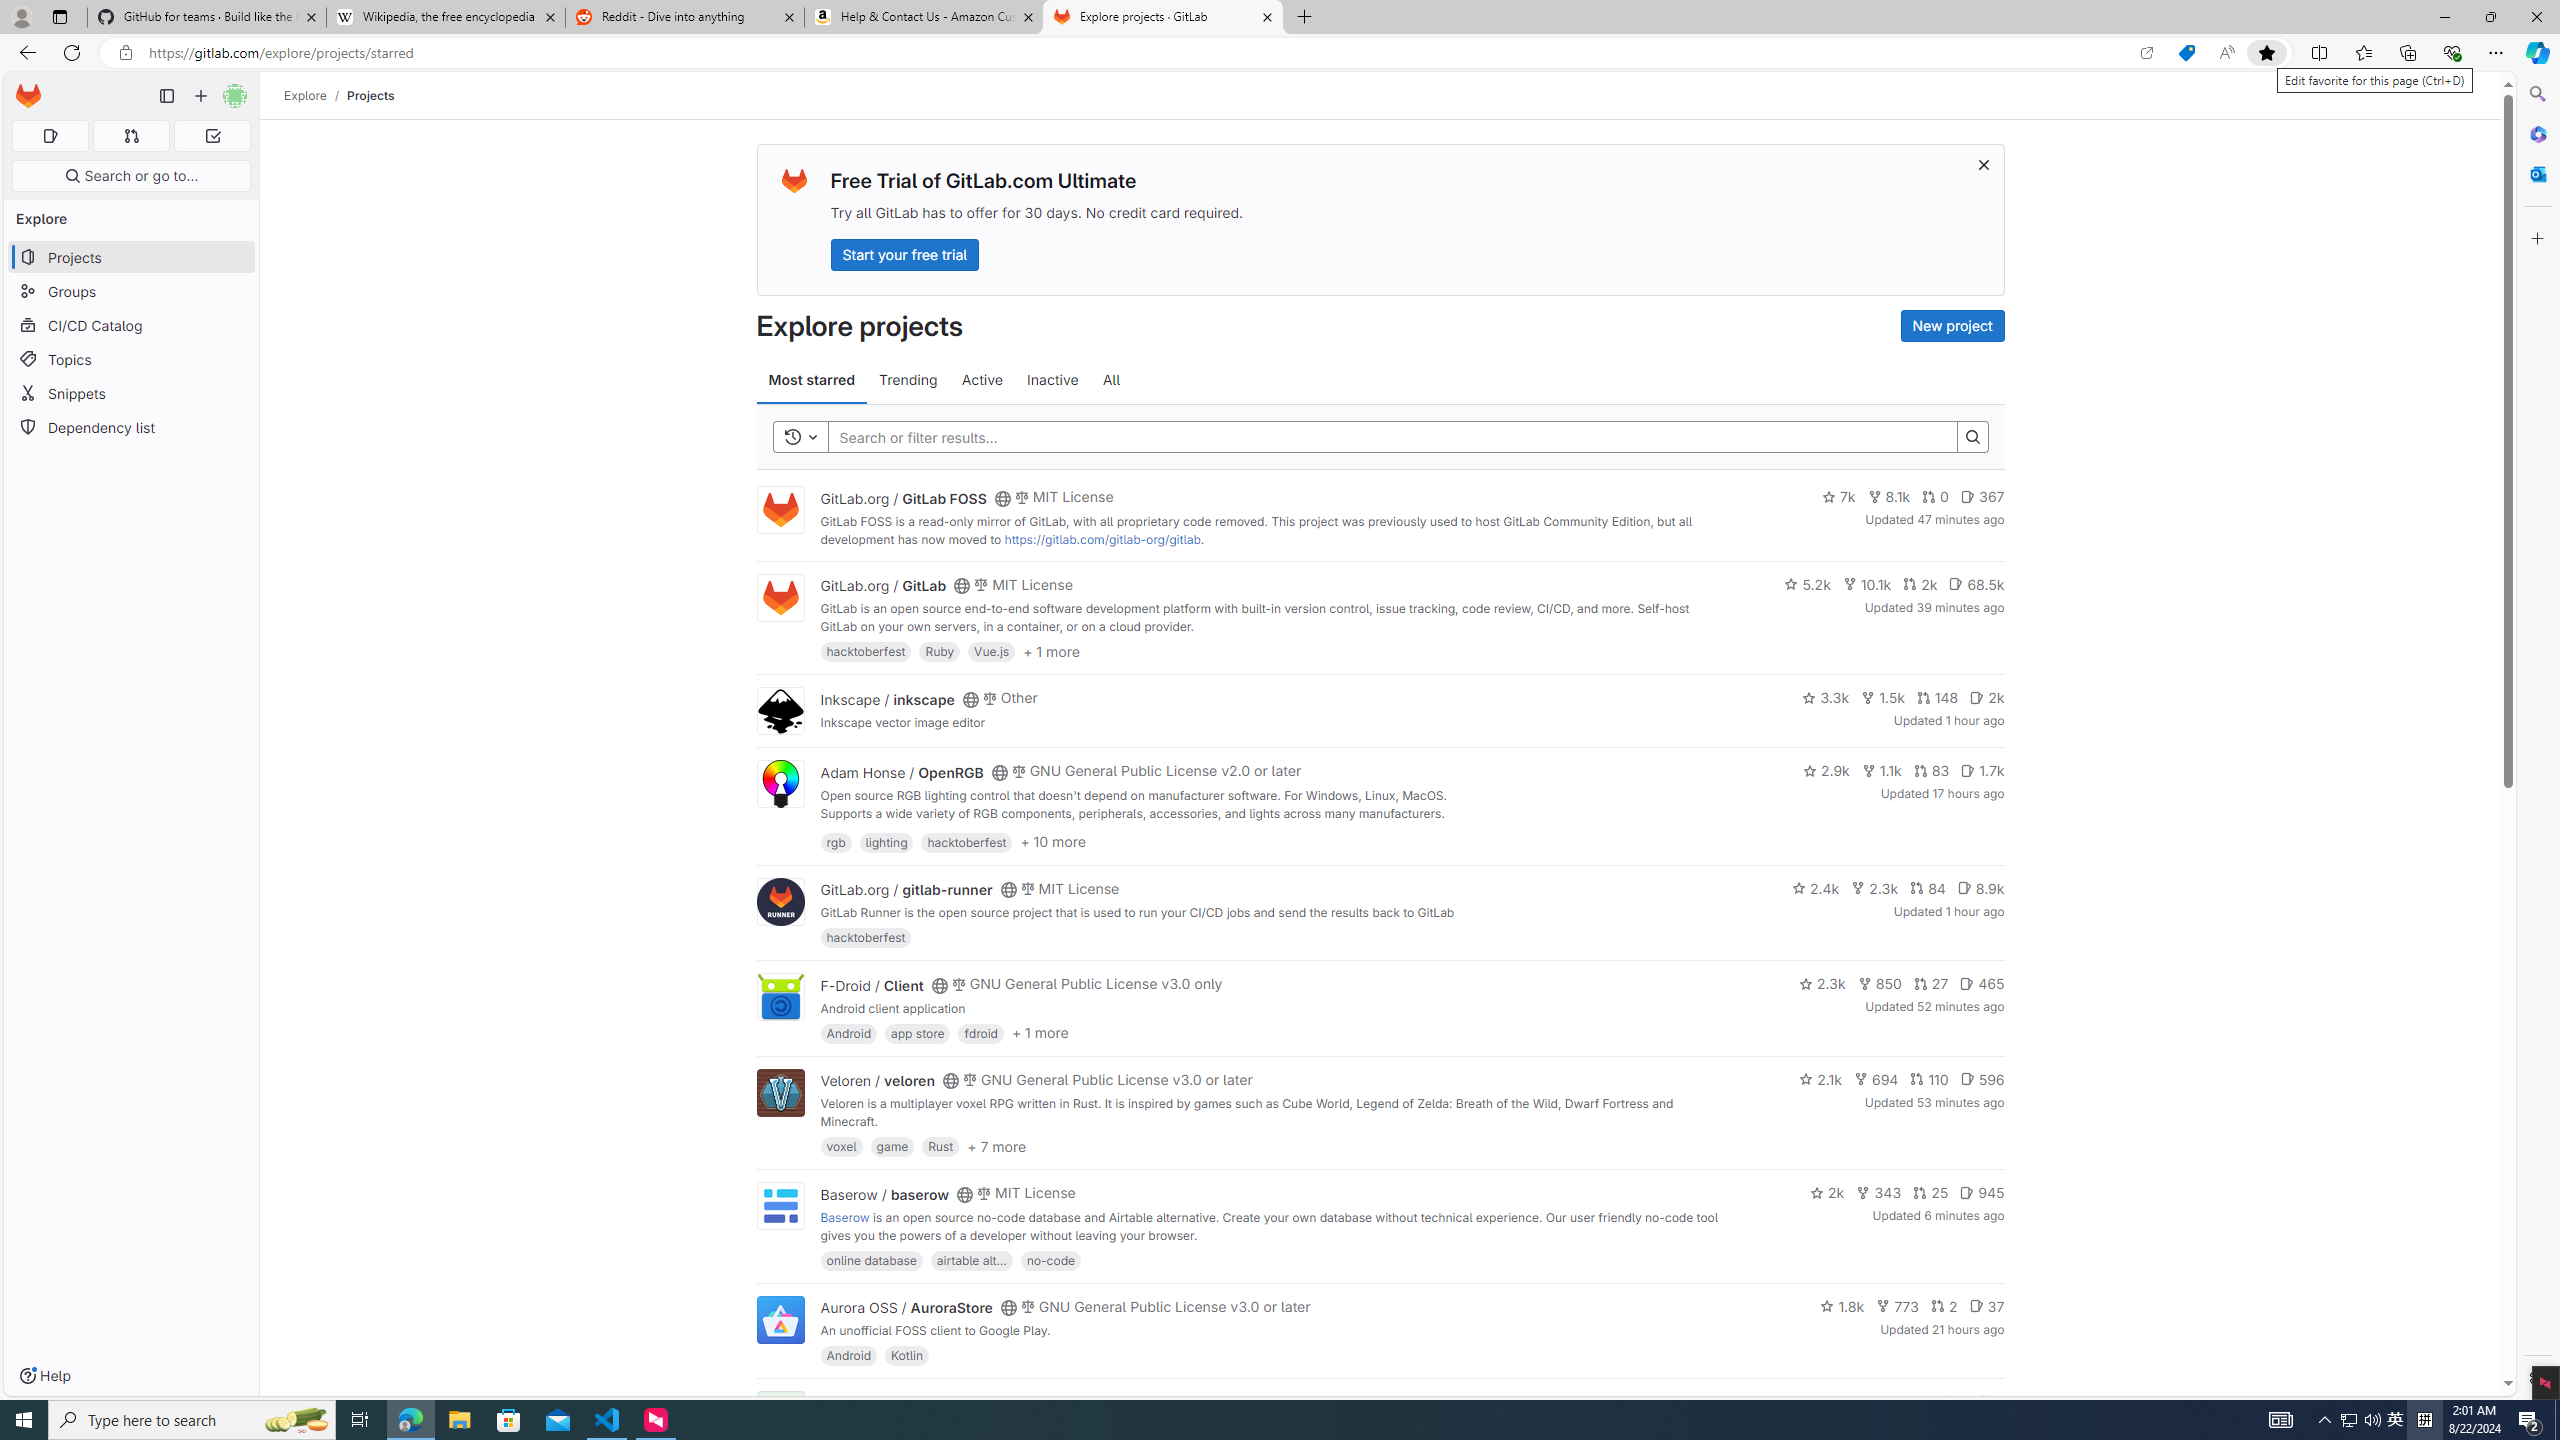  What do you see at coordinates (1112, 380) in the screenshot?
I see `All` at bounding box center [1112, 380].